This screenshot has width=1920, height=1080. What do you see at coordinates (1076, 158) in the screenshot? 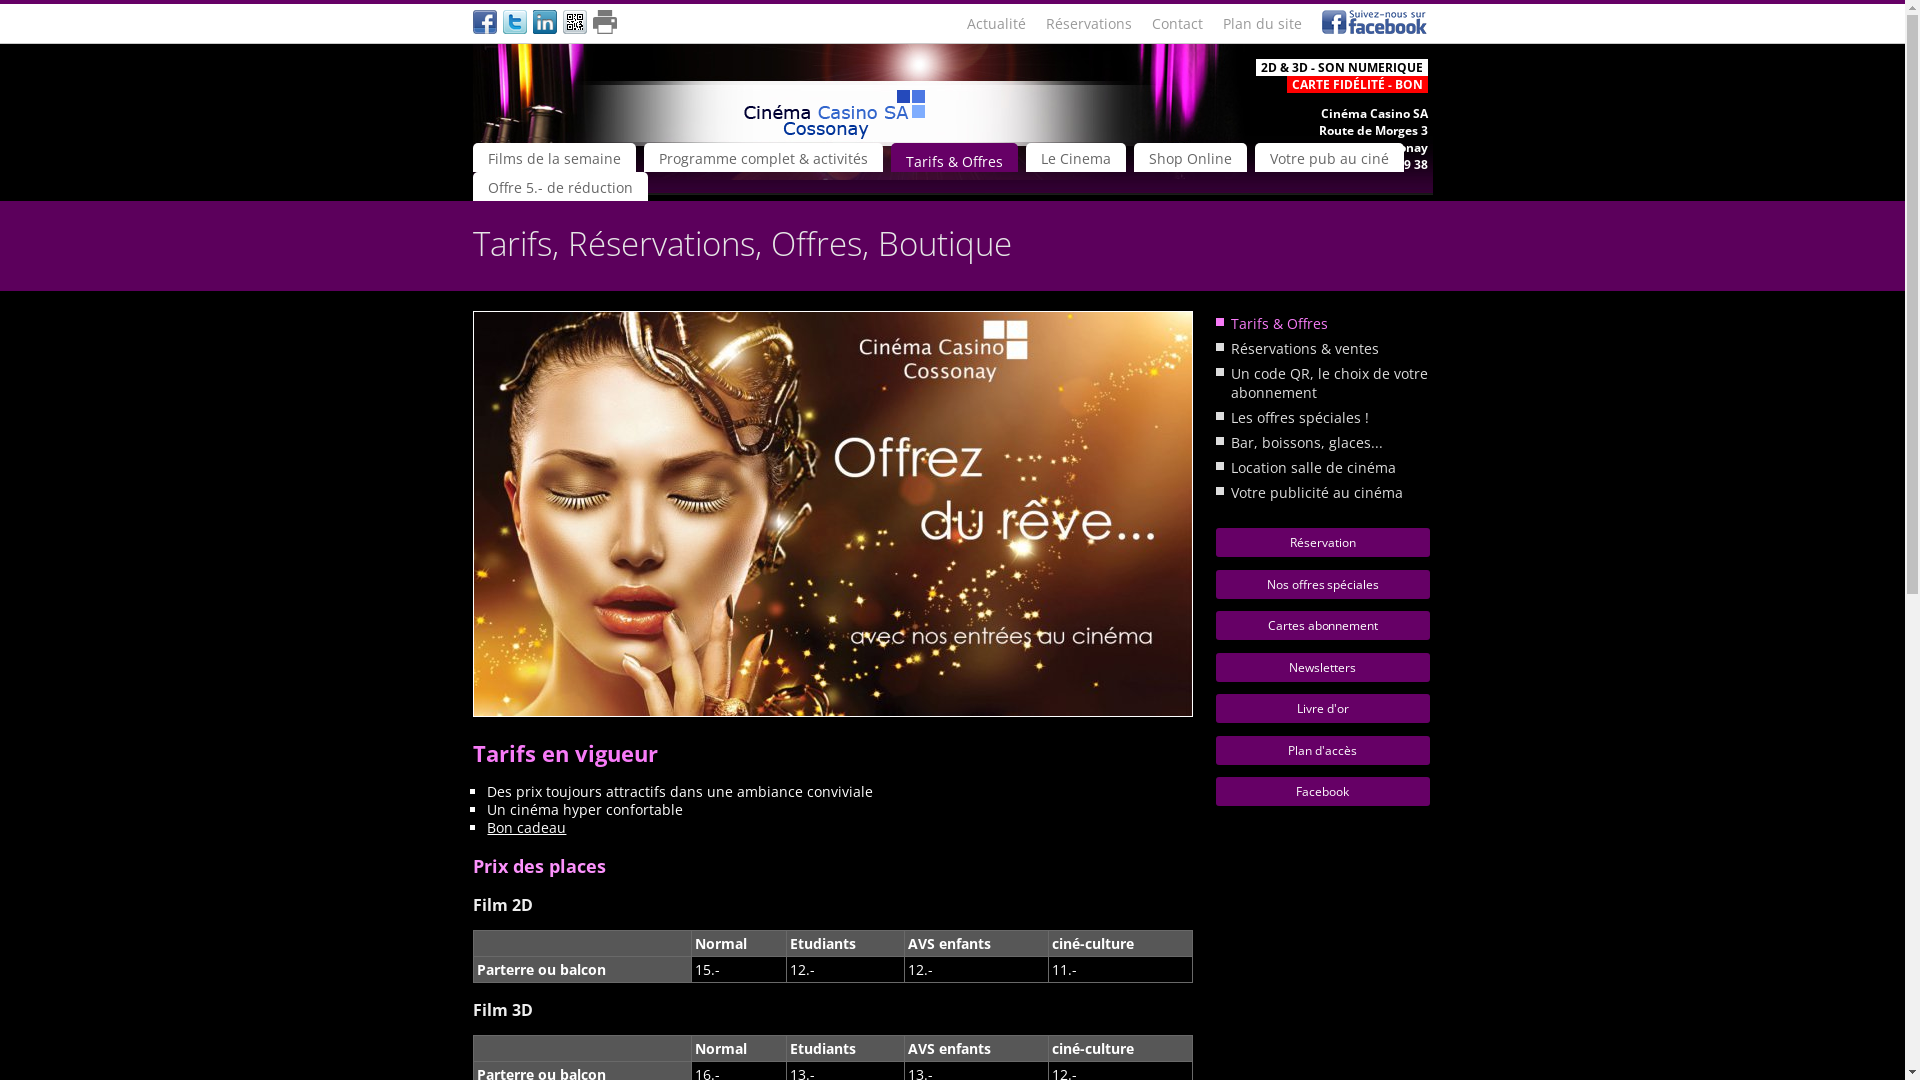
I see `Le Cinema` at bounding box center [1076, 158].